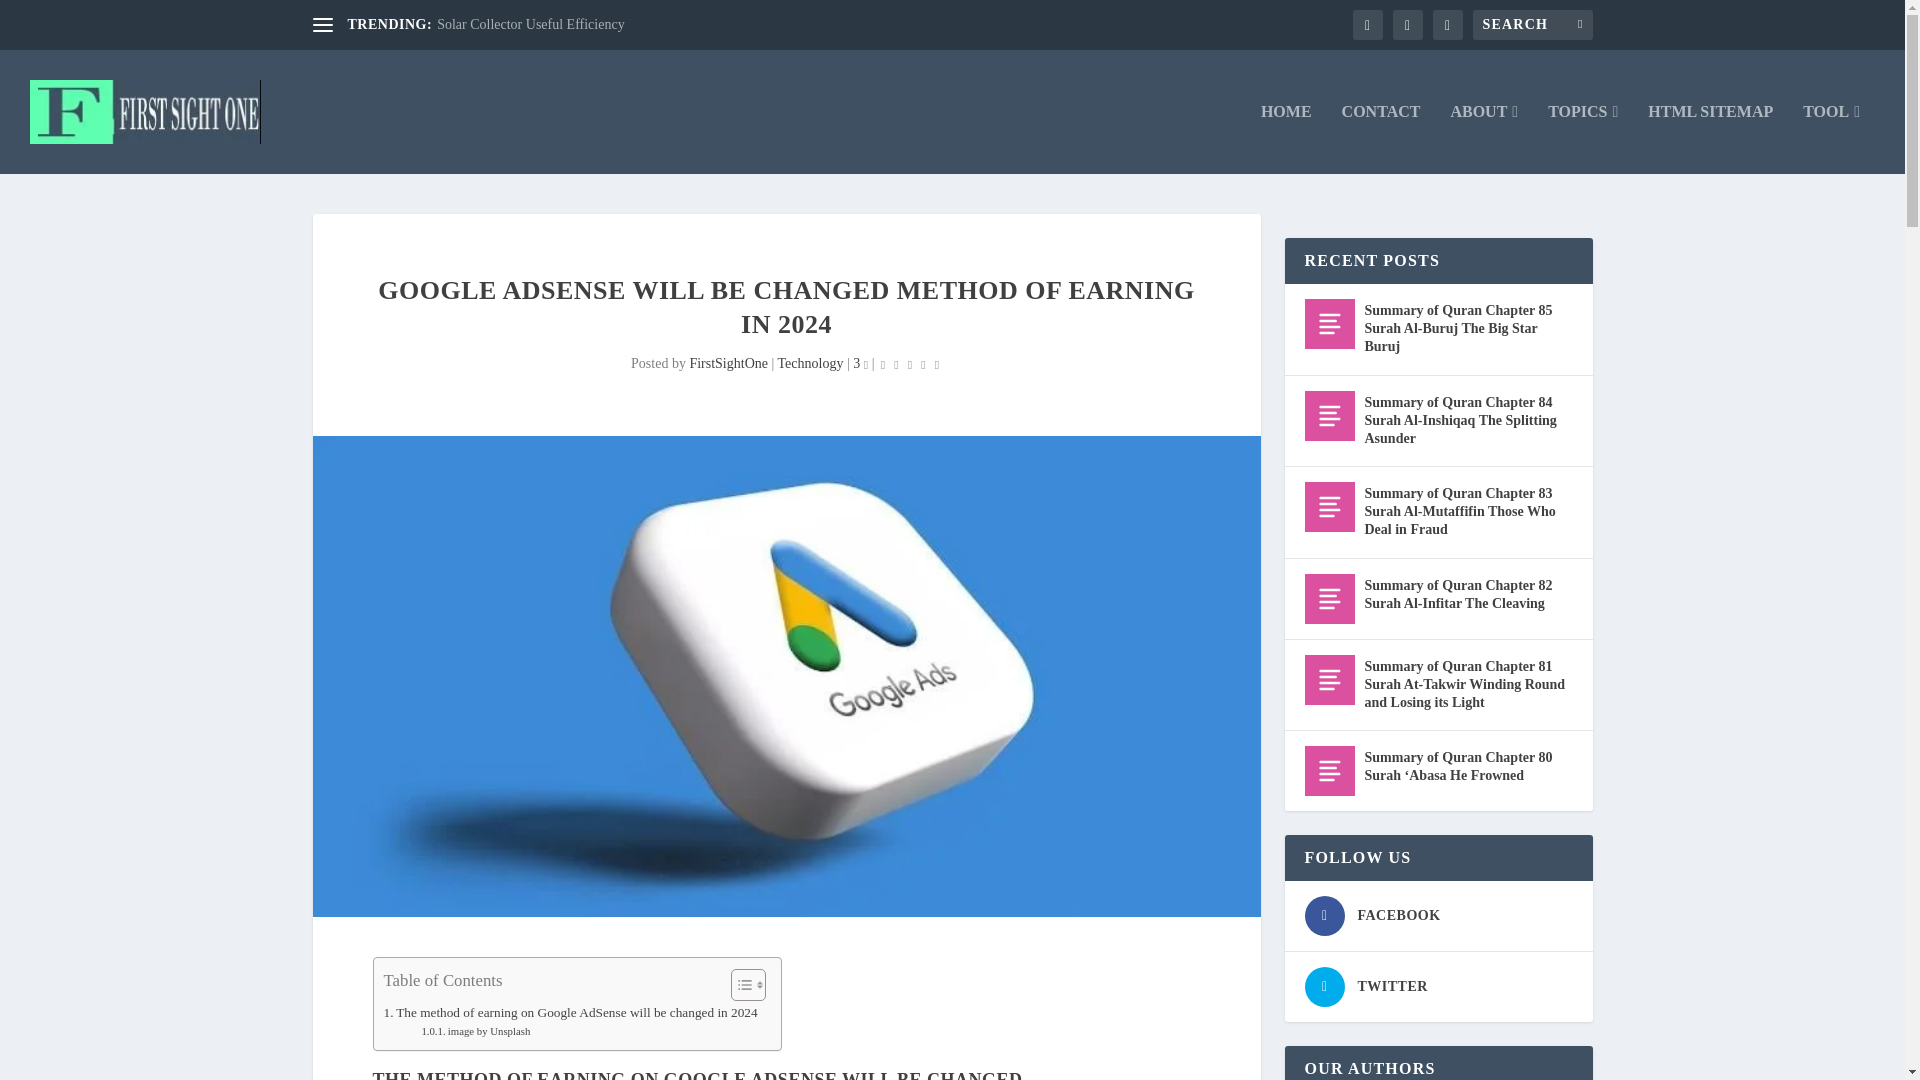  What do you see at coordinates (531, 24) in the screenshot?
I see `Solar Collector Useful Efficiency` at bounding box center [531, 24].